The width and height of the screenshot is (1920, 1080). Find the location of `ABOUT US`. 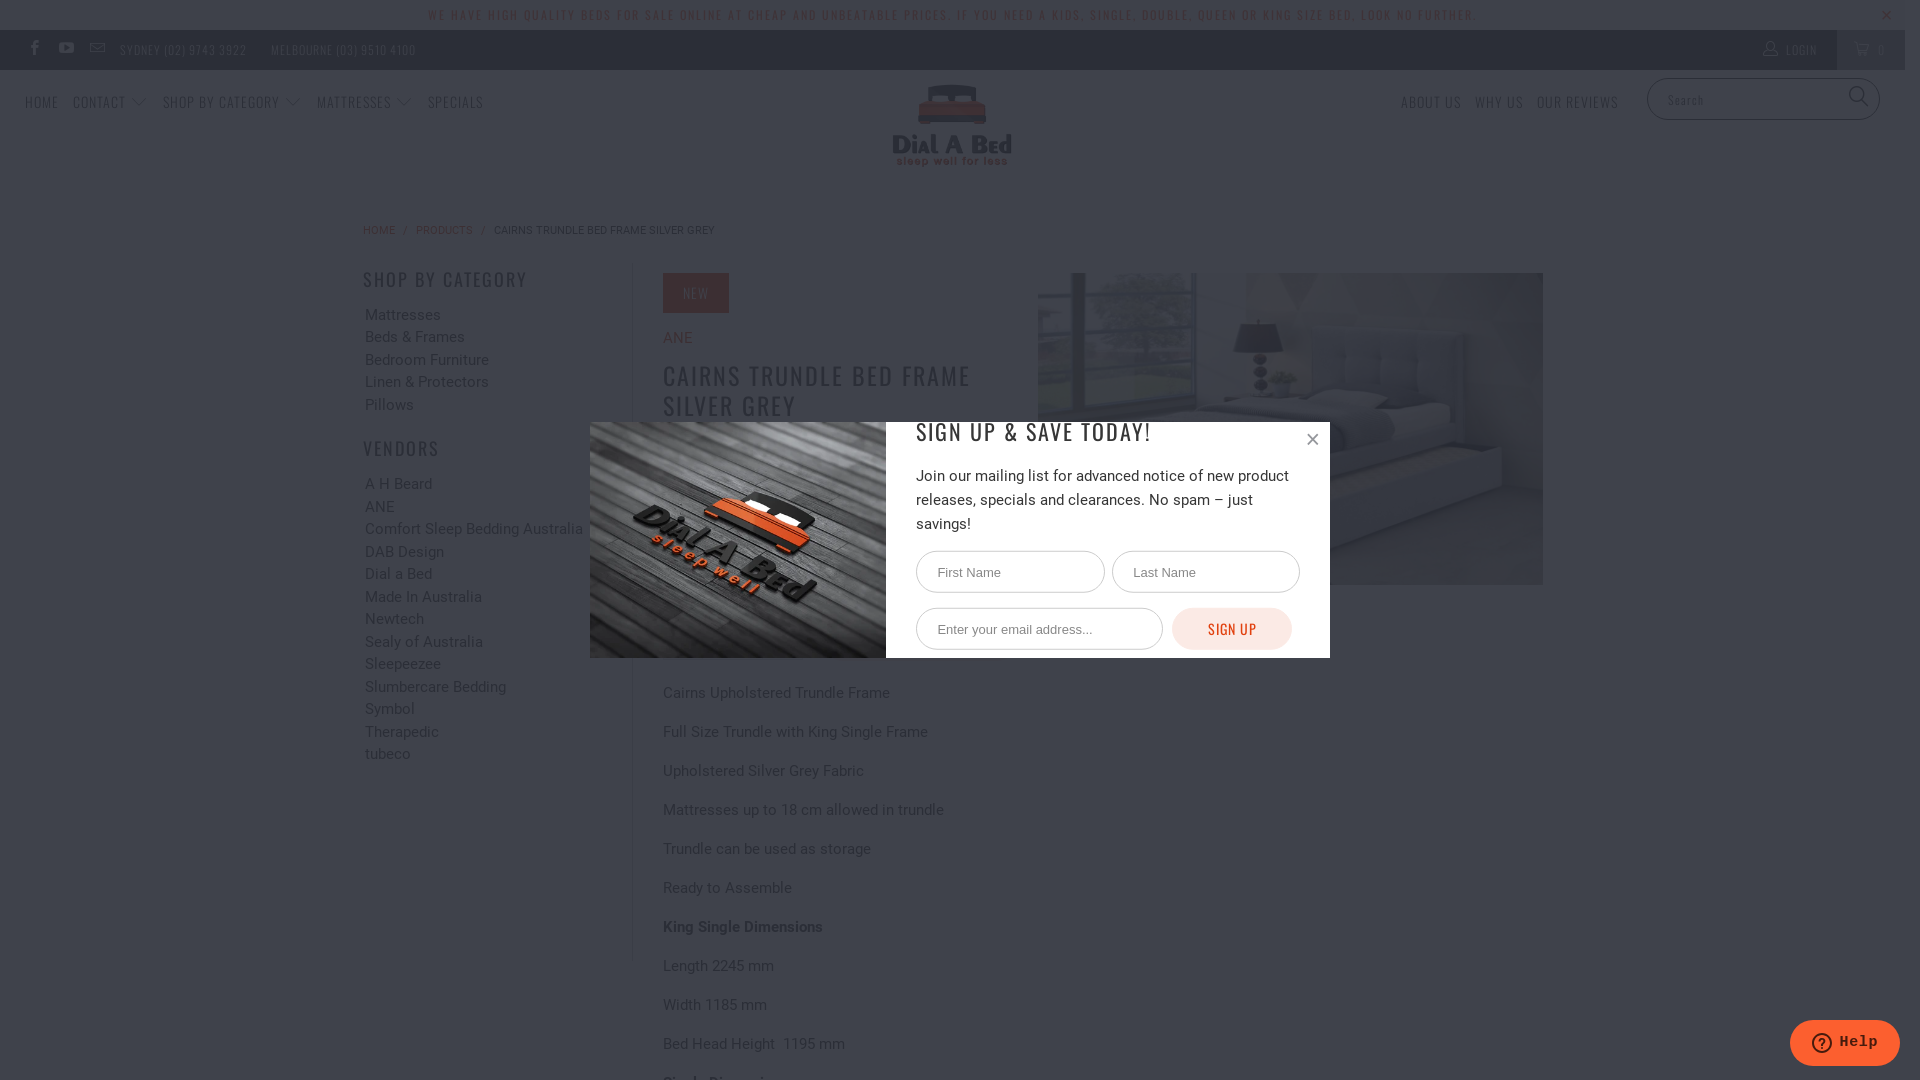

ABOUT US is located at coordinates (1431, 102).